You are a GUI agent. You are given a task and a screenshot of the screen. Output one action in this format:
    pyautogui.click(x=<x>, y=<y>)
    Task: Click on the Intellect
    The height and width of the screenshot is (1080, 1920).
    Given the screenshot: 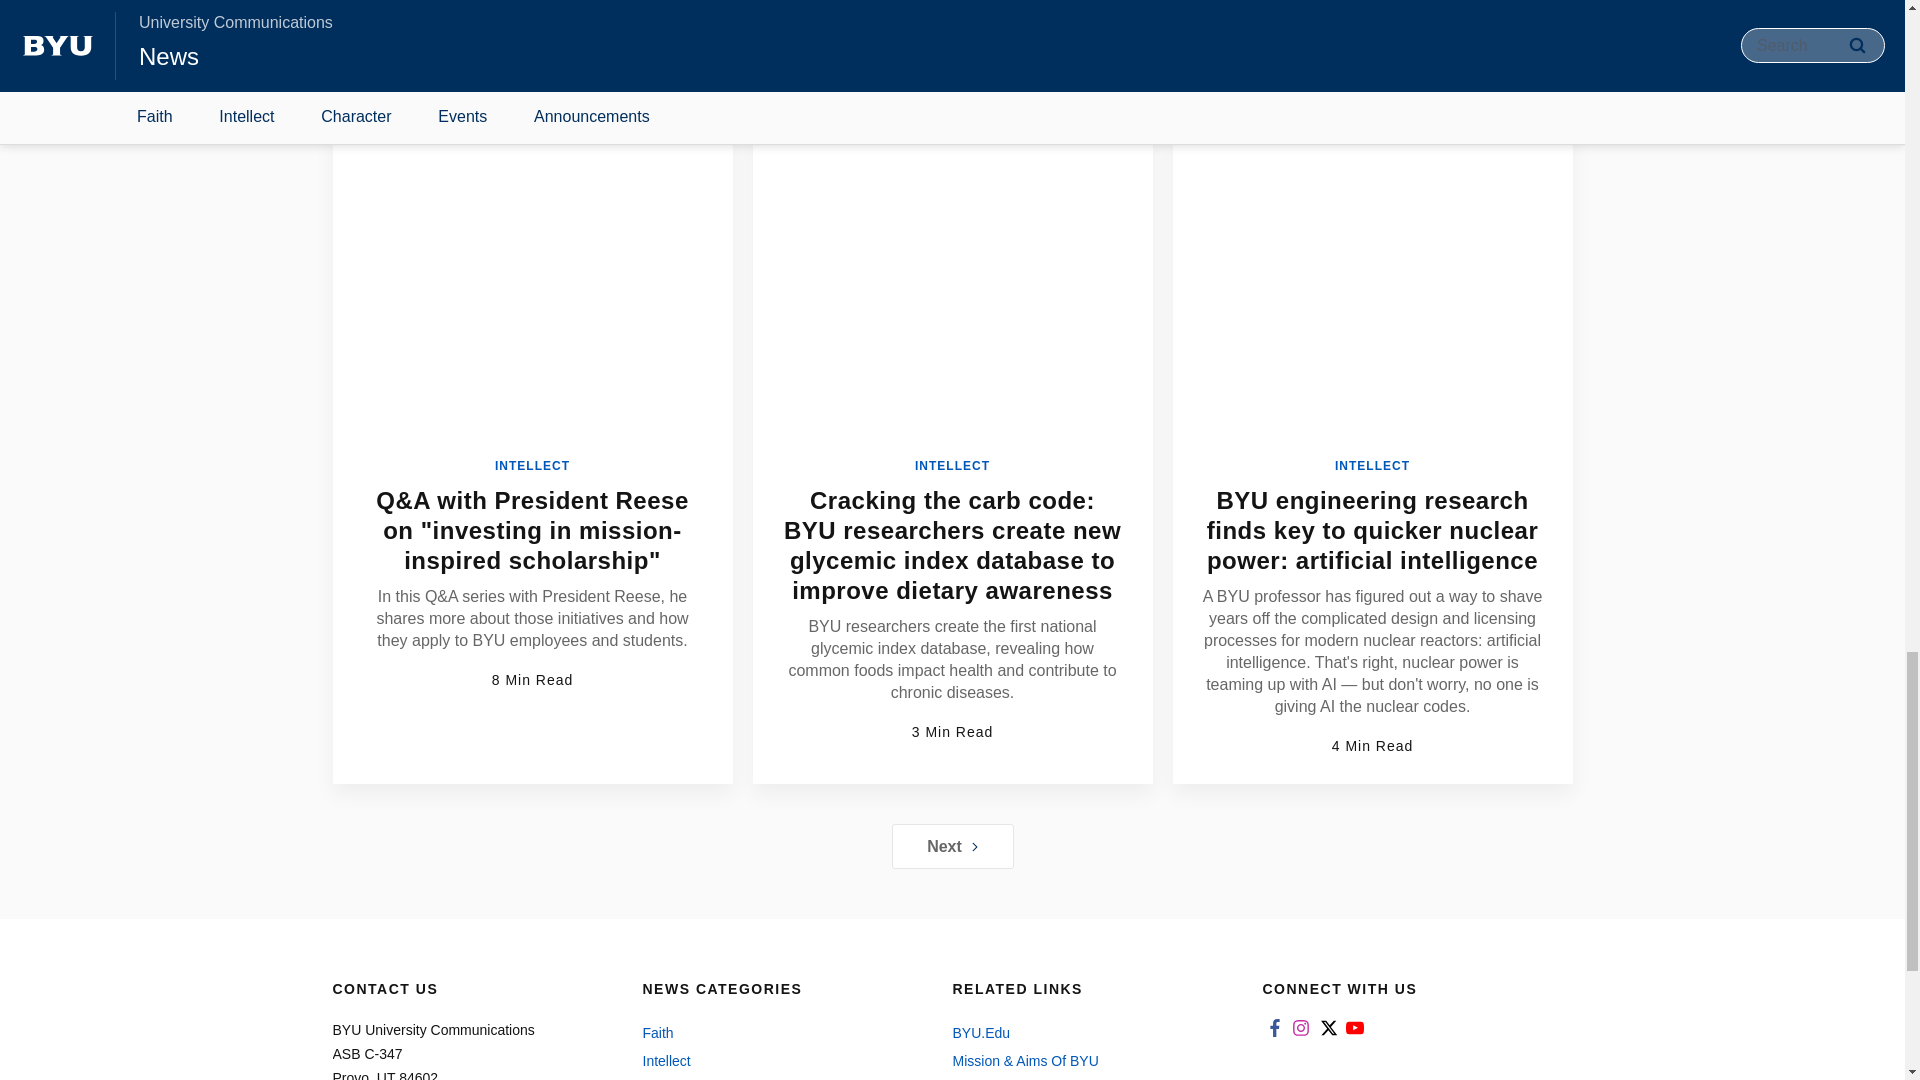 What is the action you would take?
    pyautogui.click(x=776, y=1060)
    